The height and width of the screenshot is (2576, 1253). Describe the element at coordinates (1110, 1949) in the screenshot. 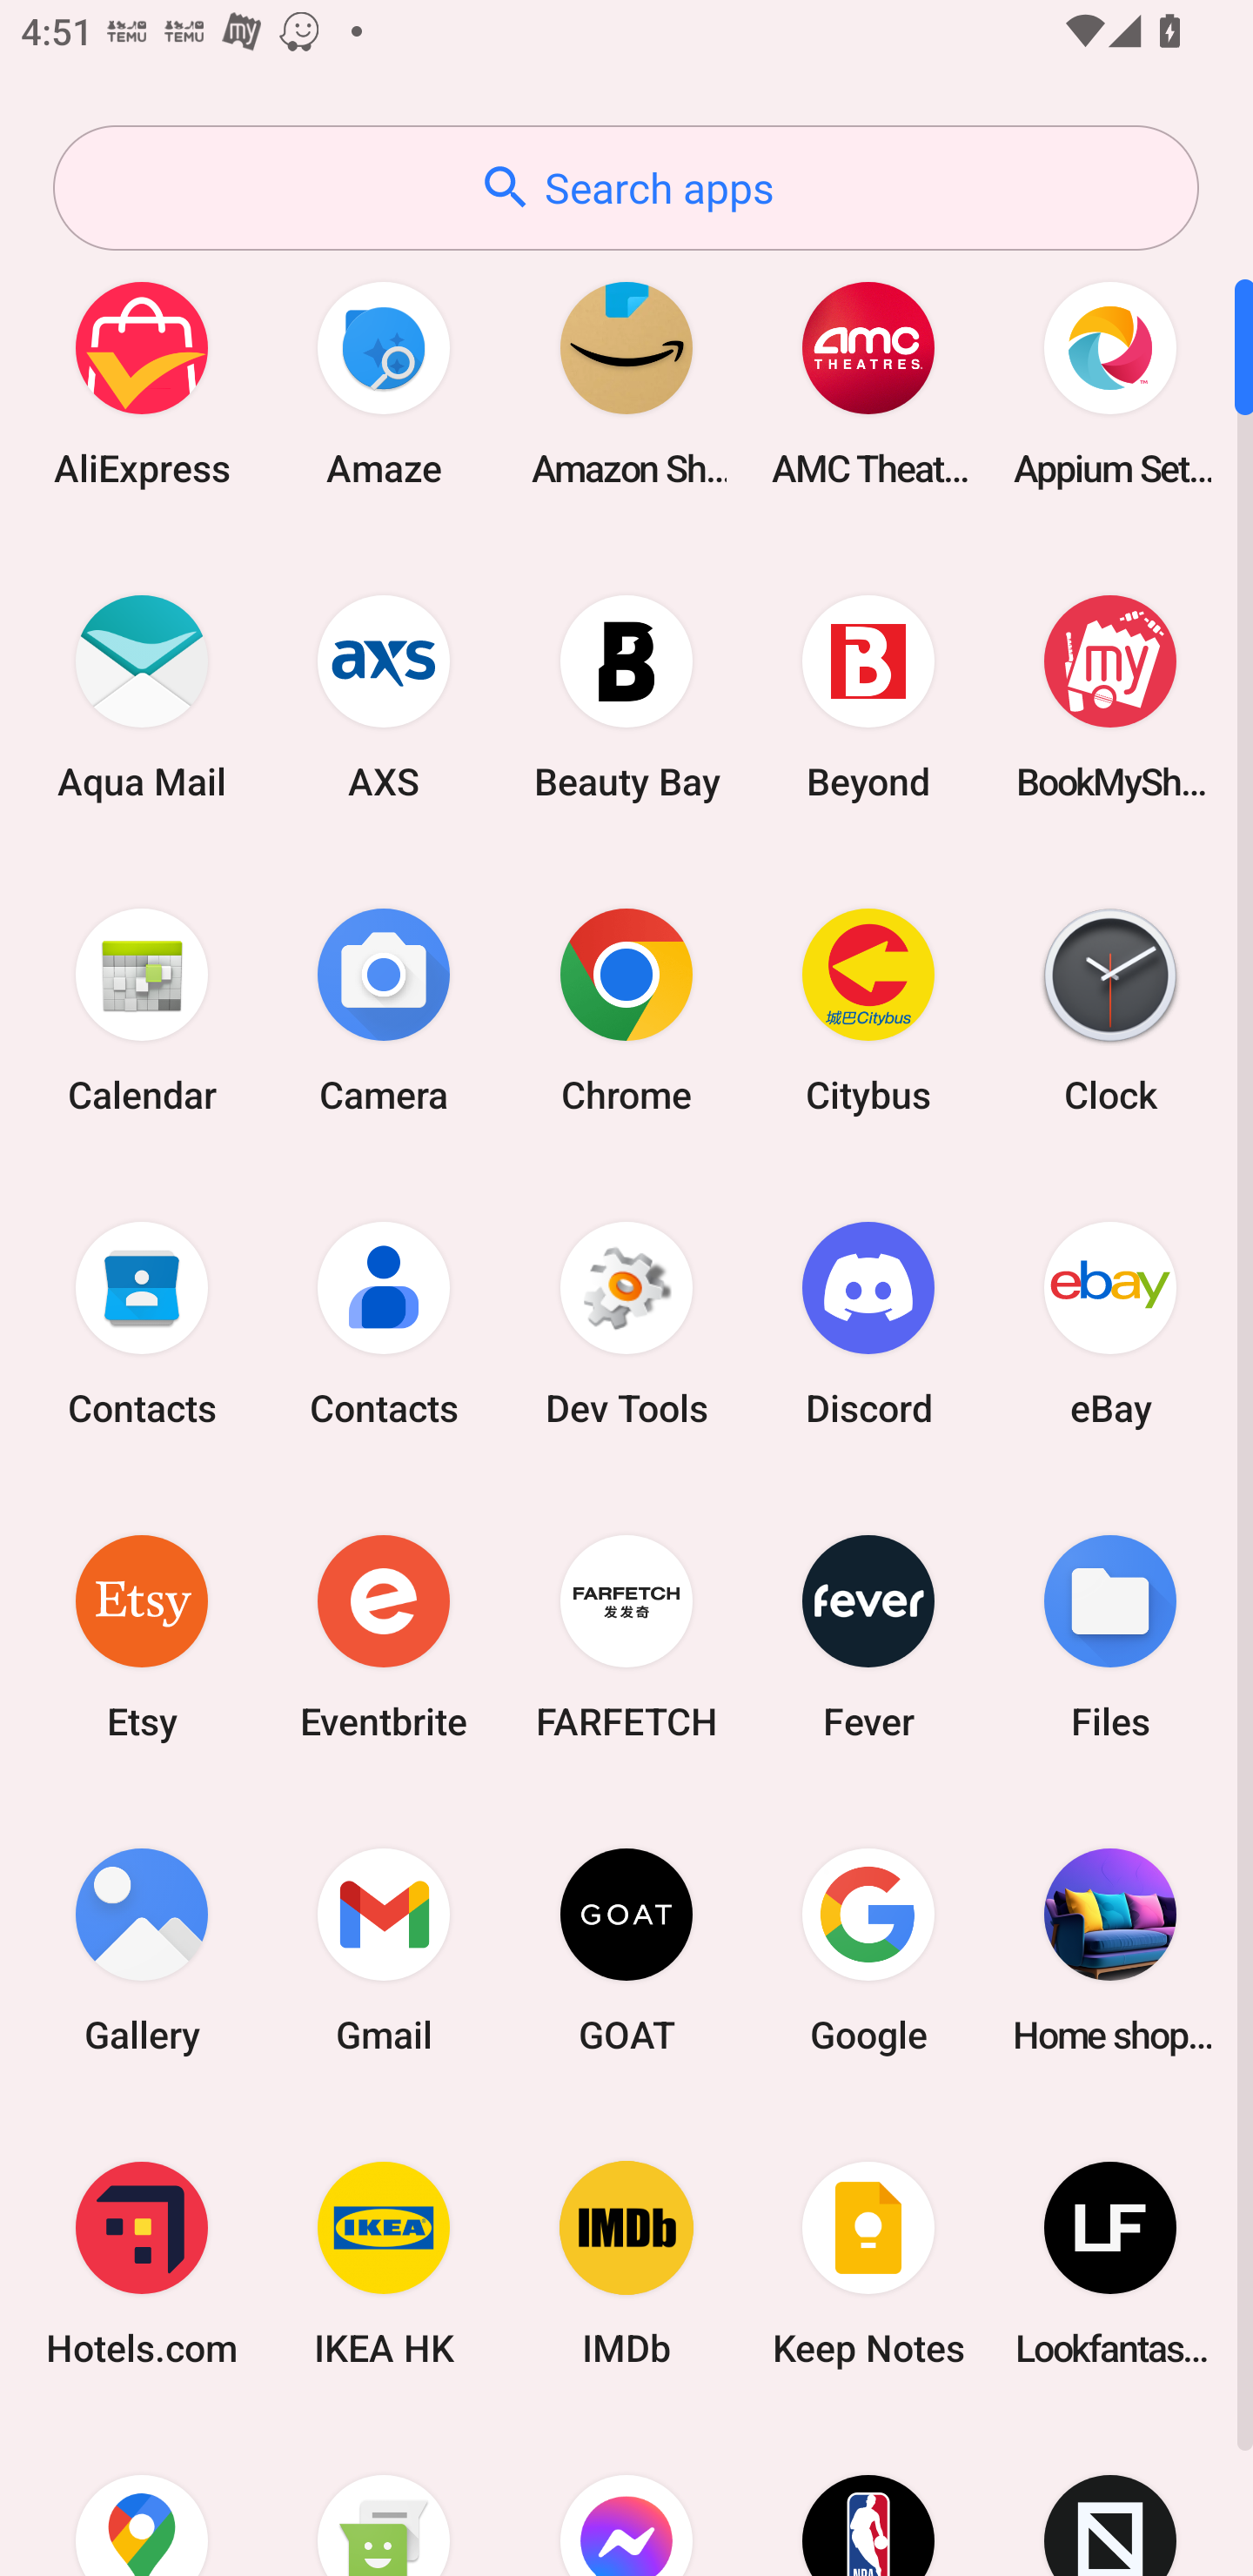

I see `Home shopping` at that location.